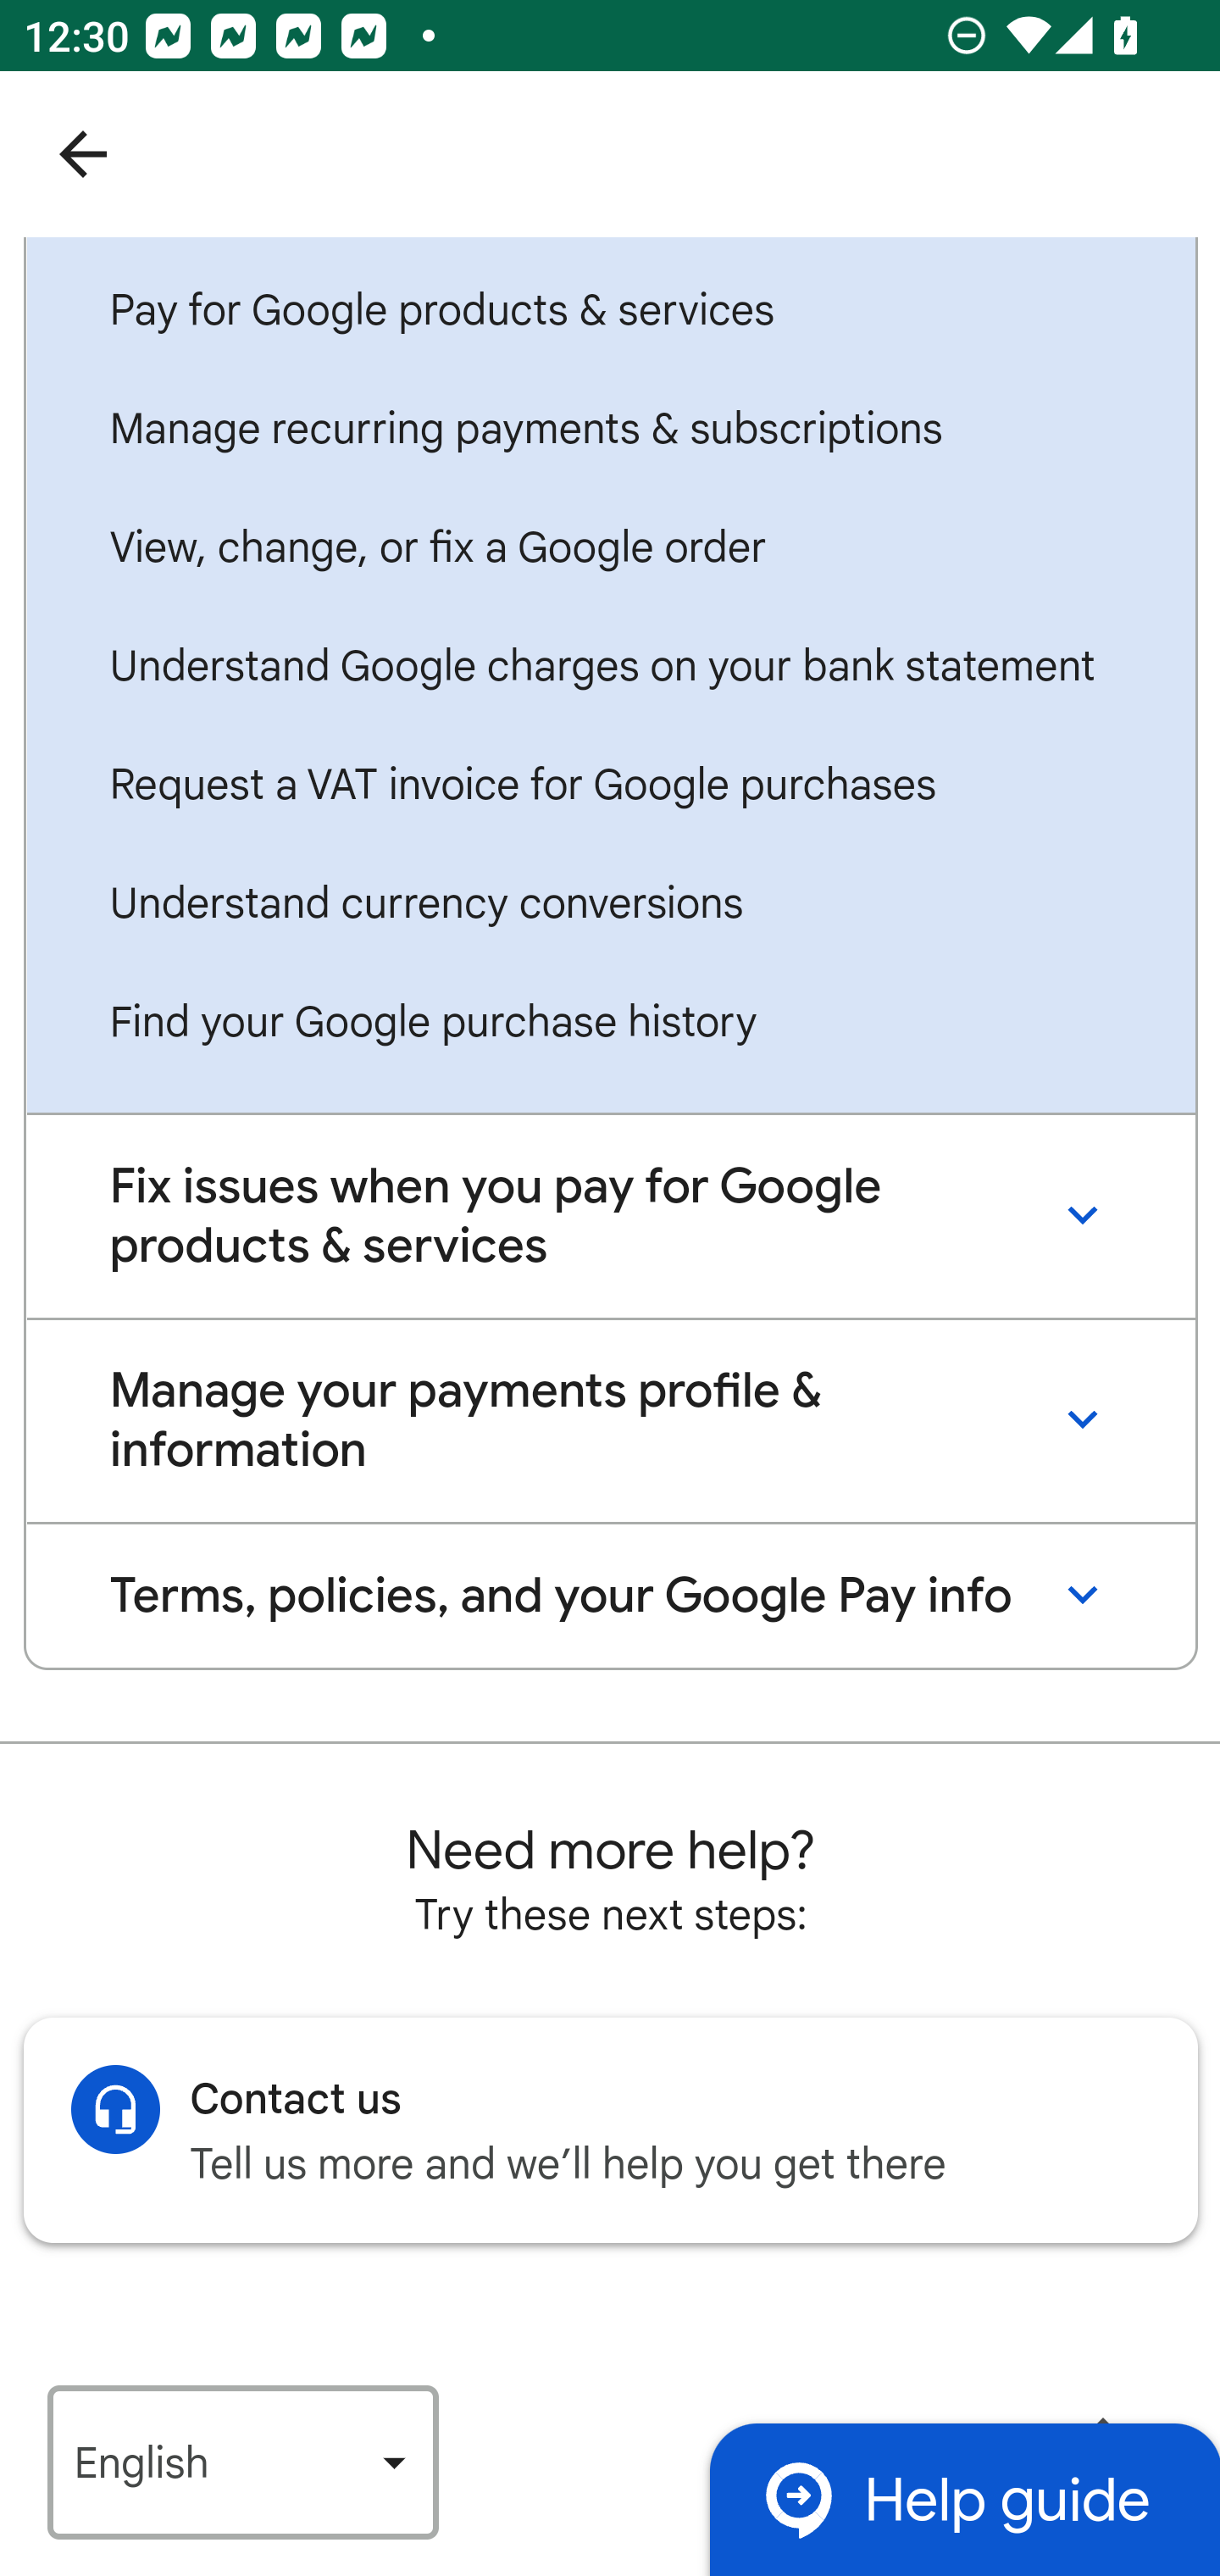  Describe the element at coordinates (610, 1424) in the screenshot. I see `Manage your payments profile & information` at that location.